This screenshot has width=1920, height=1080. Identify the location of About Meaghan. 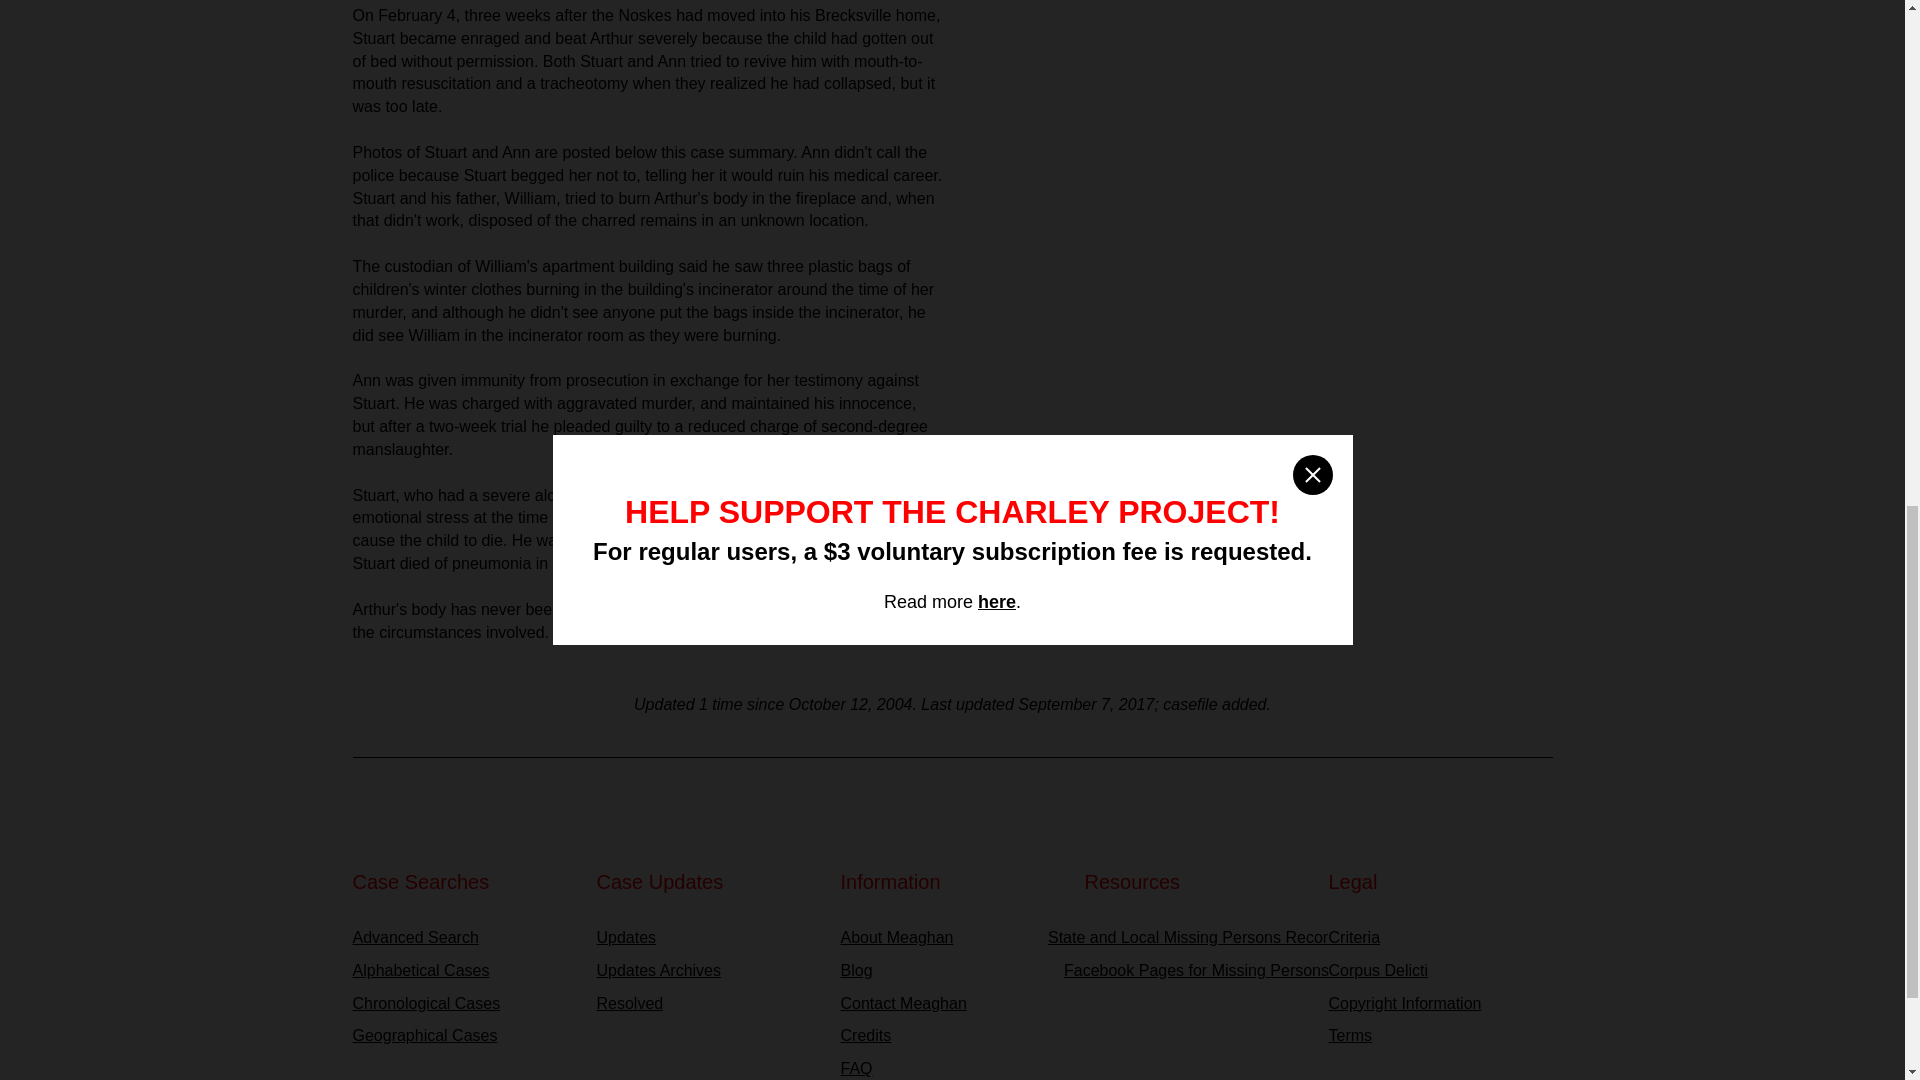
(952, 938).